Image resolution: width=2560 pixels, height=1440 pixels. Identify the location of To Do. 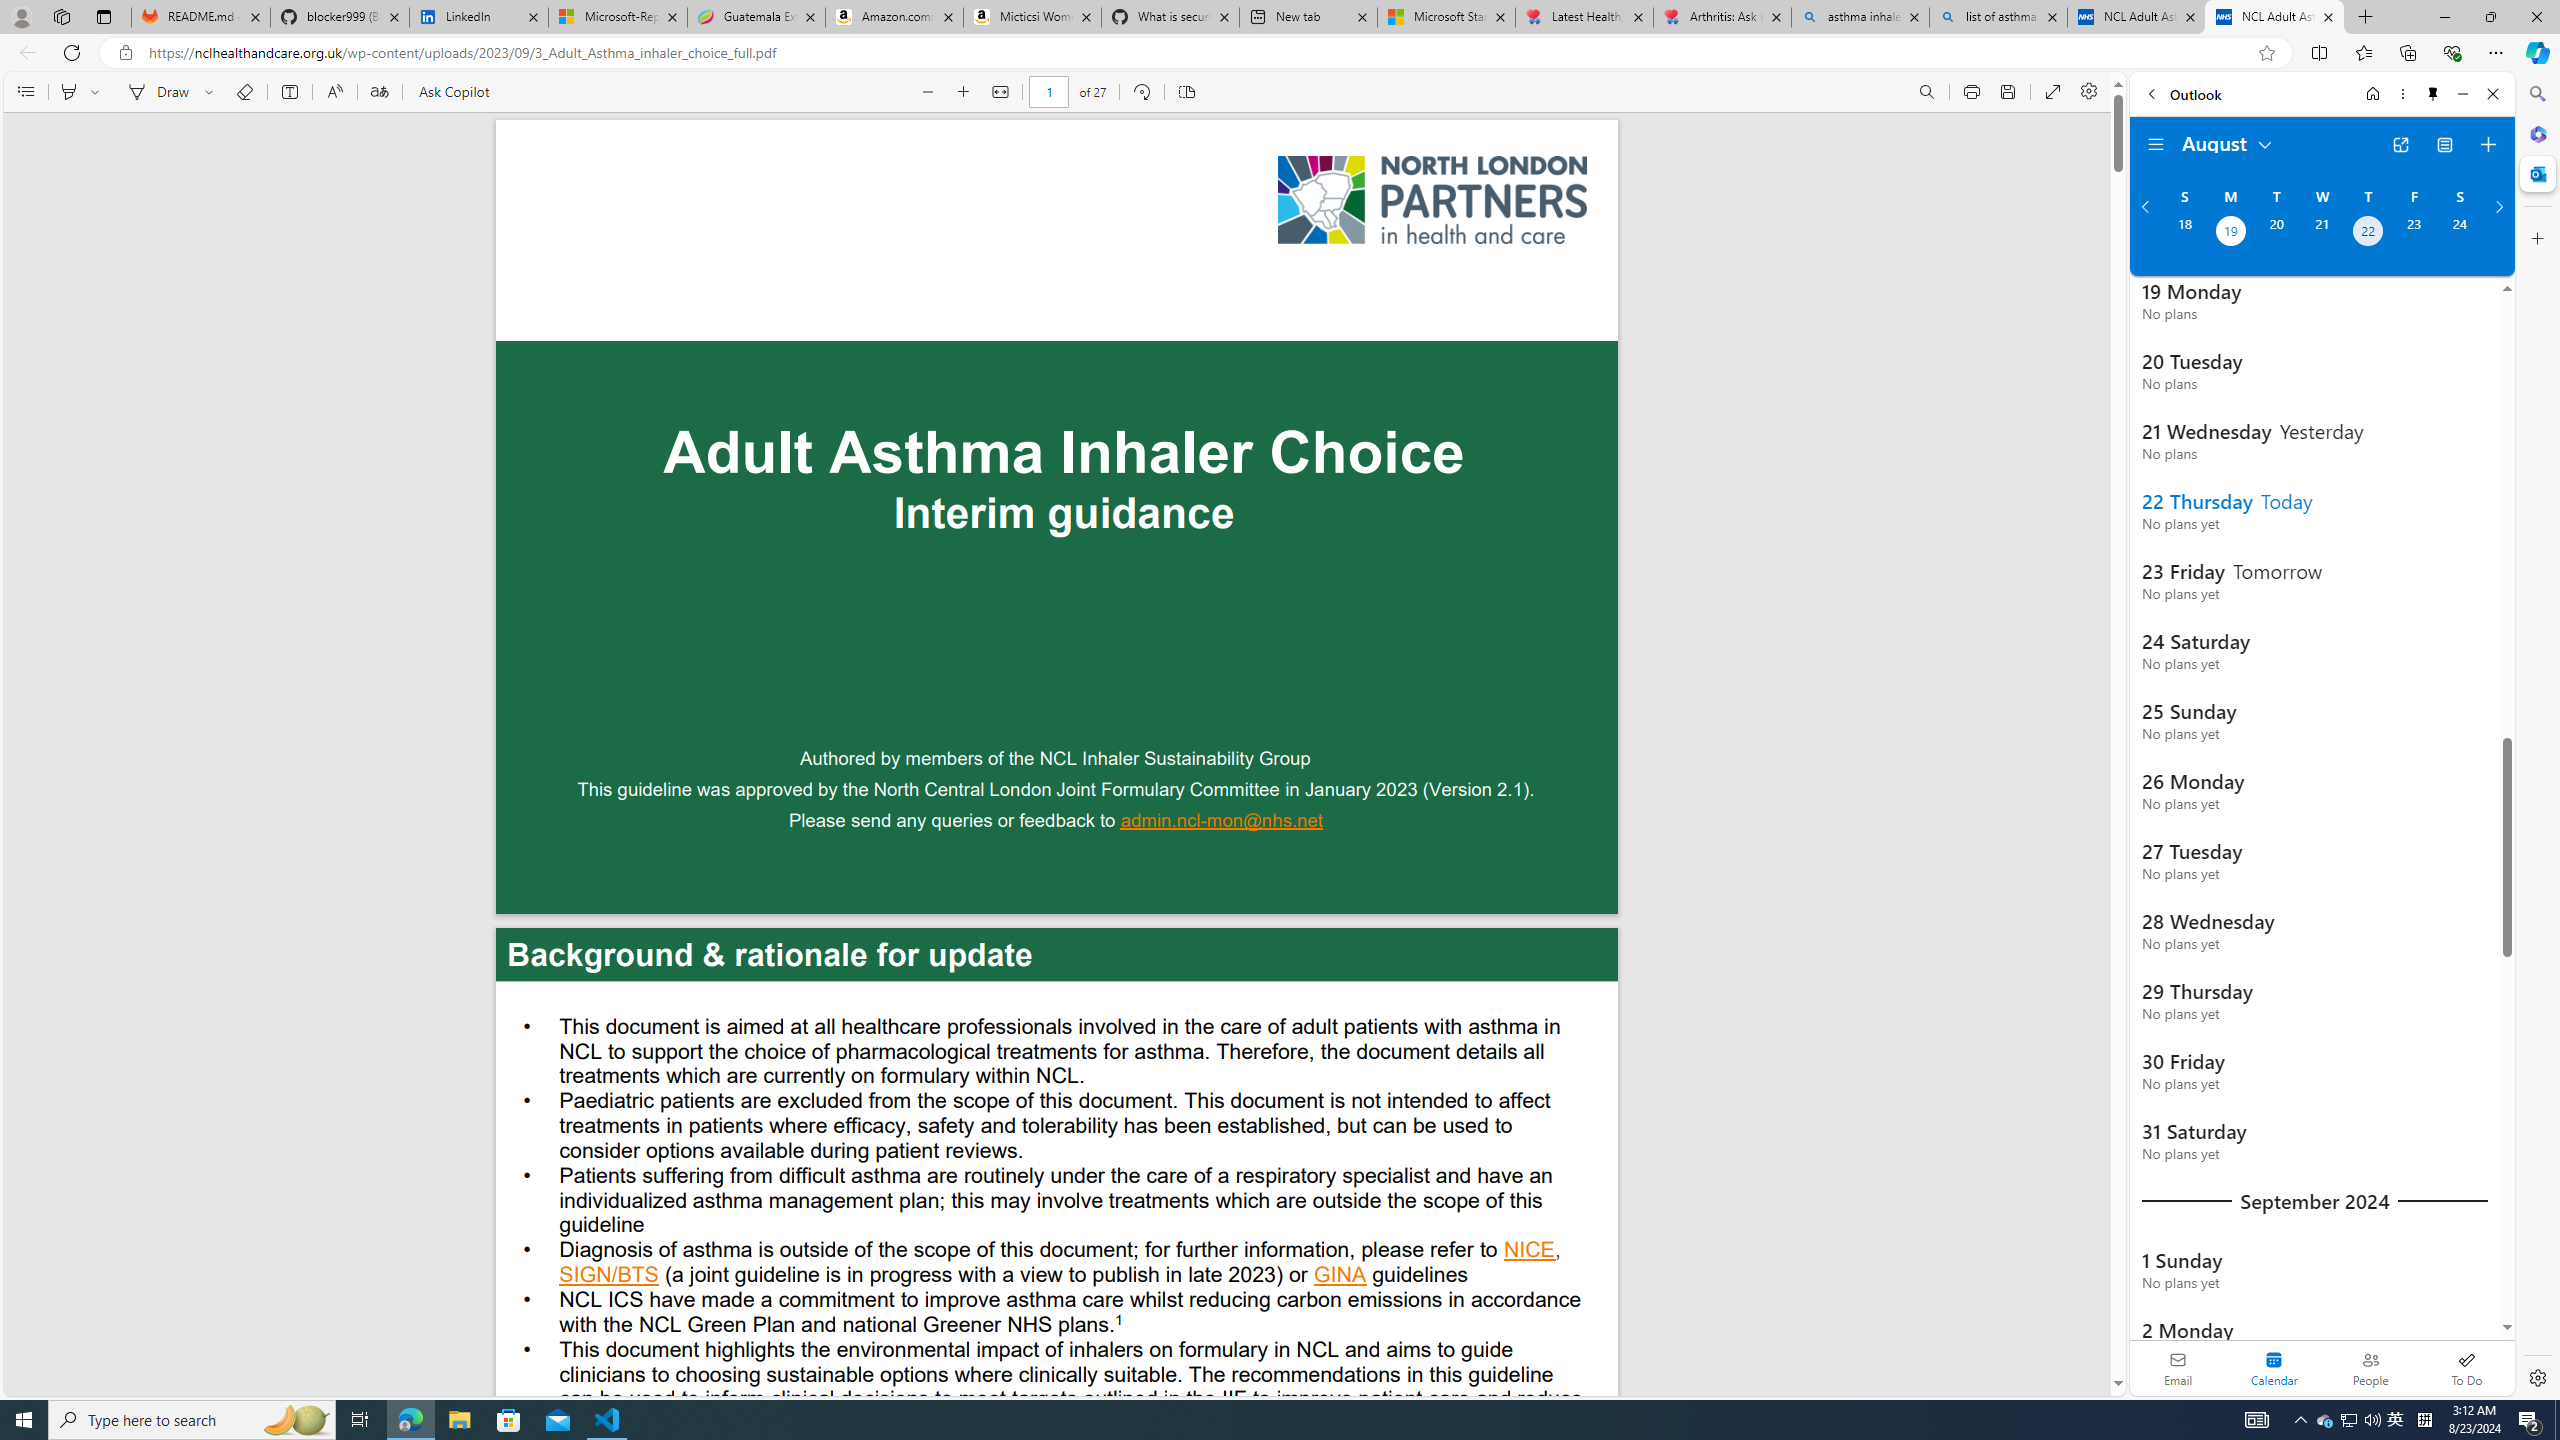
(2466, 1368).